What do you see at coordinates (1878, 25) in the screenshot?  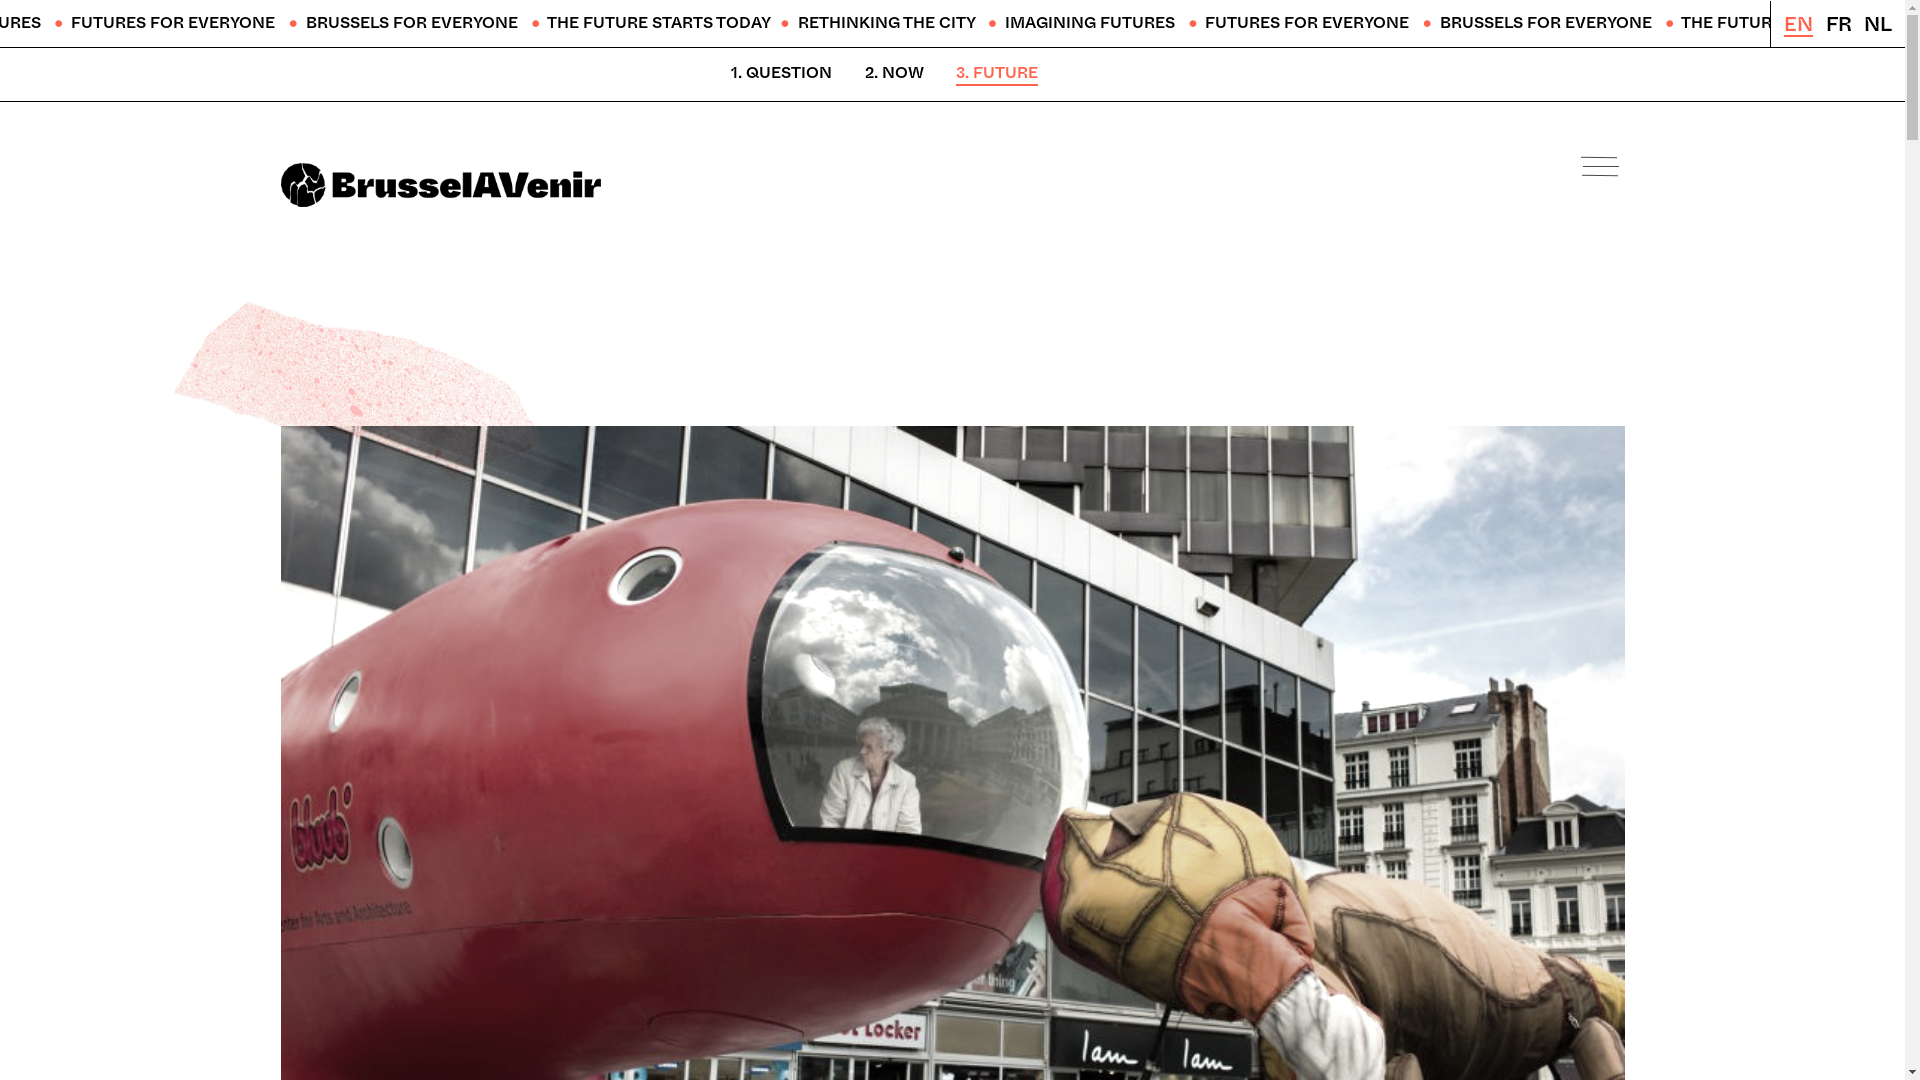 I see `NL` at bounding box center [1878, 25].